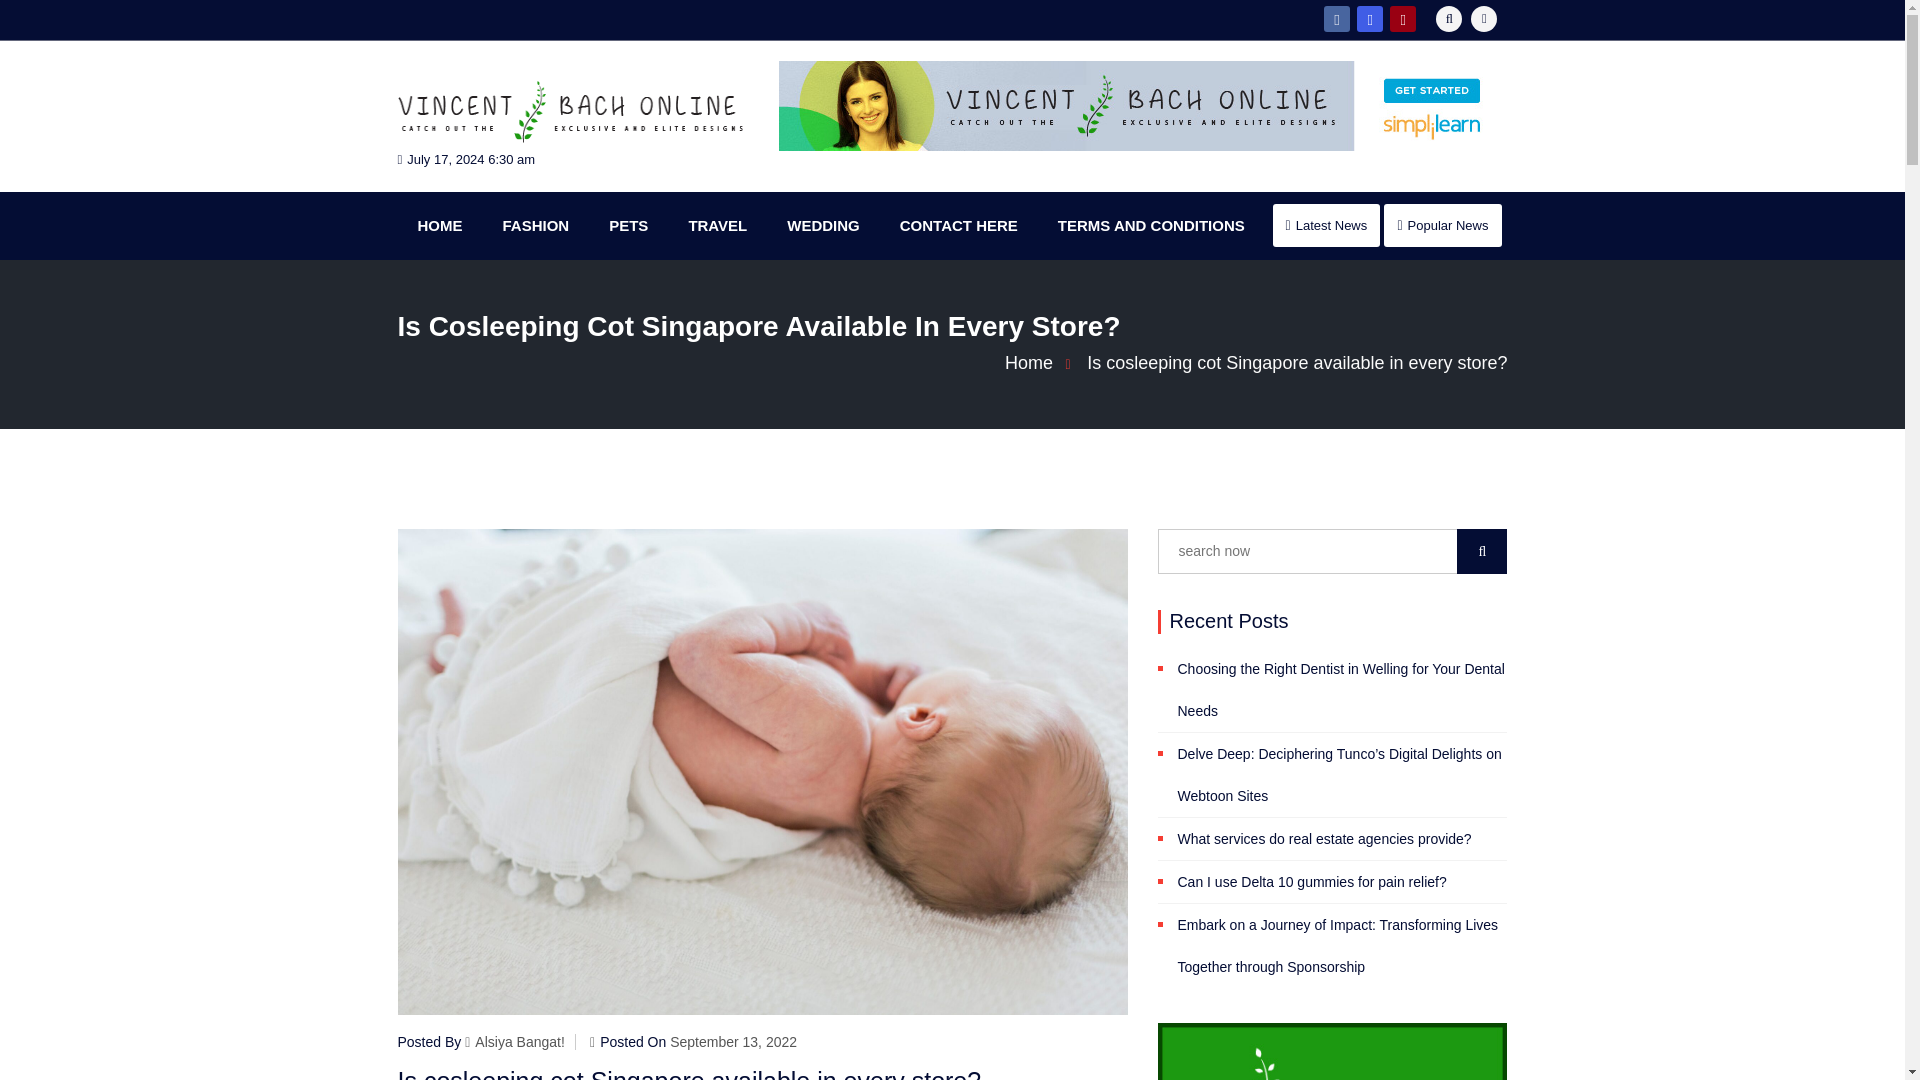 This screenshot has height=1080, width=1920. Describe the element at coordinates (1152, 226) in the screenshot. I see `Terms and Conditions` at that location.